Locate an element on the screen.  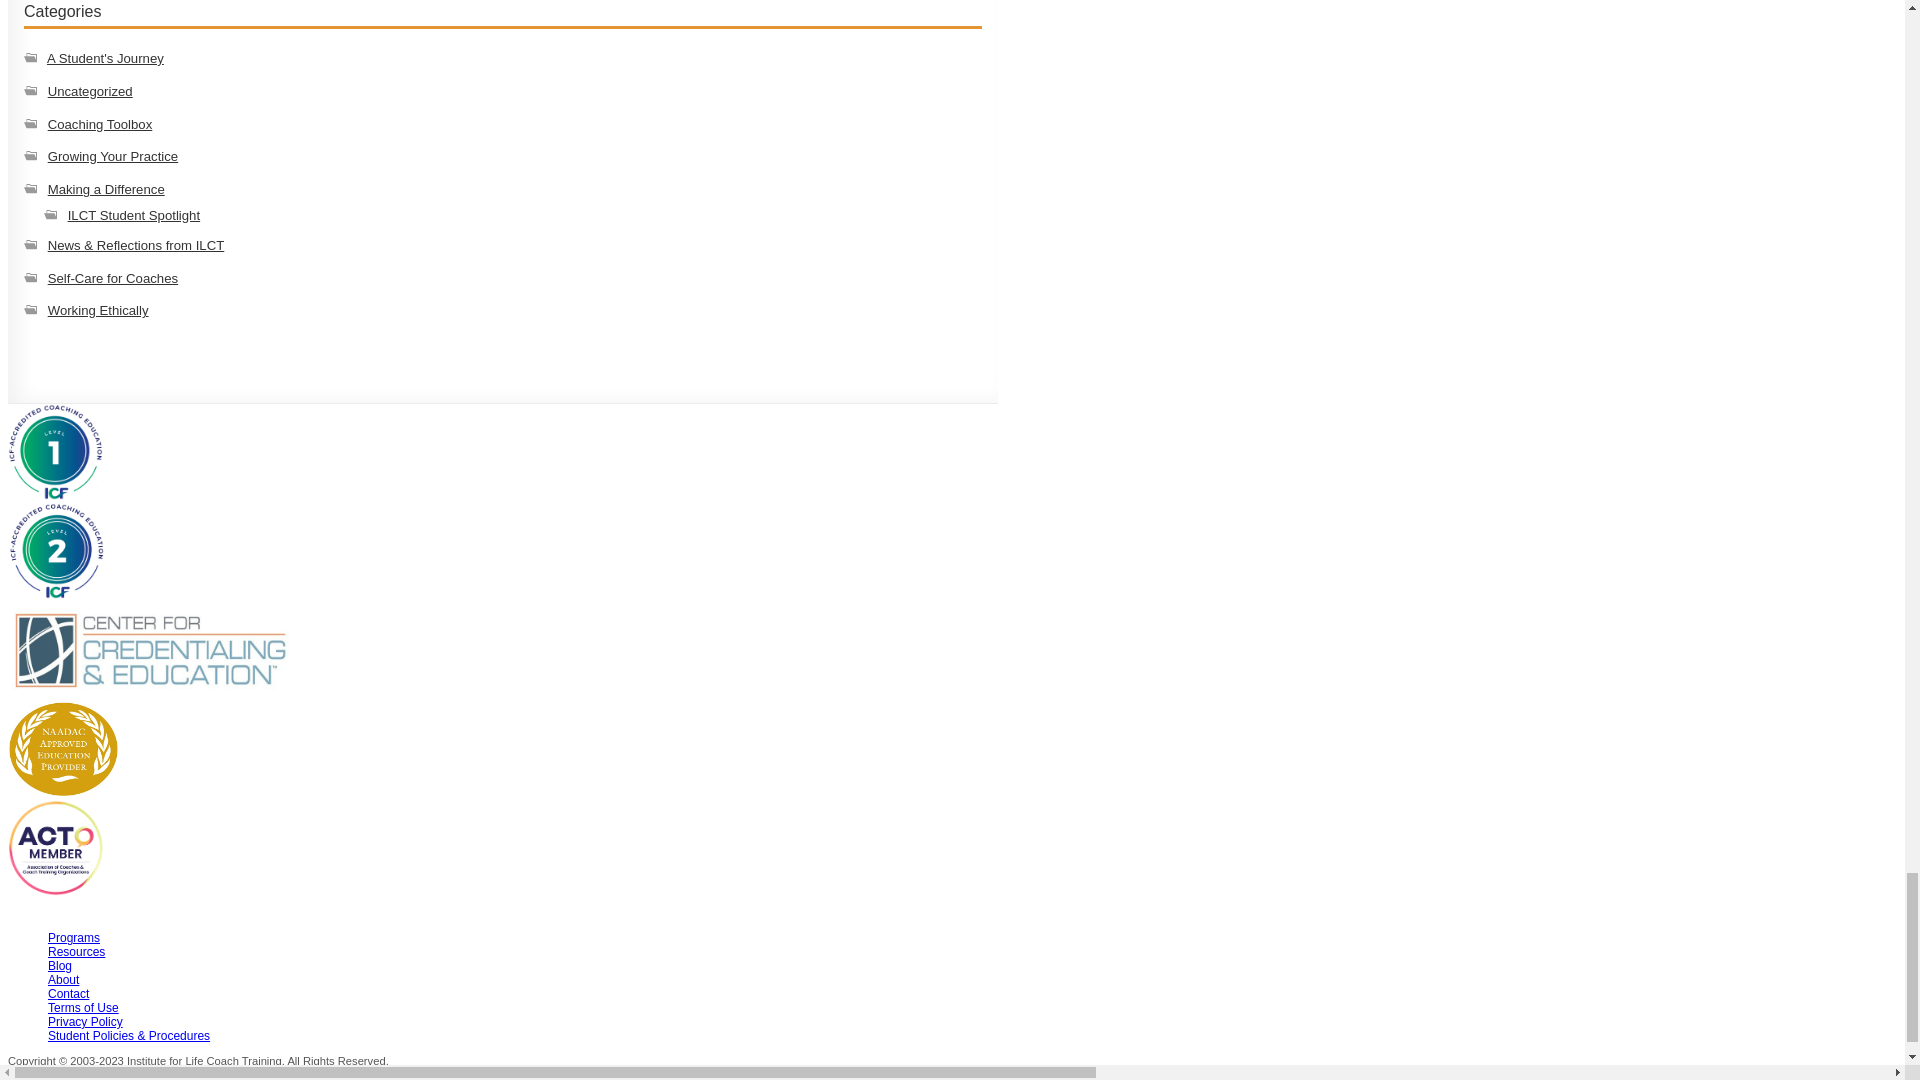
Uncategorized is located at coordinates (90, 92).